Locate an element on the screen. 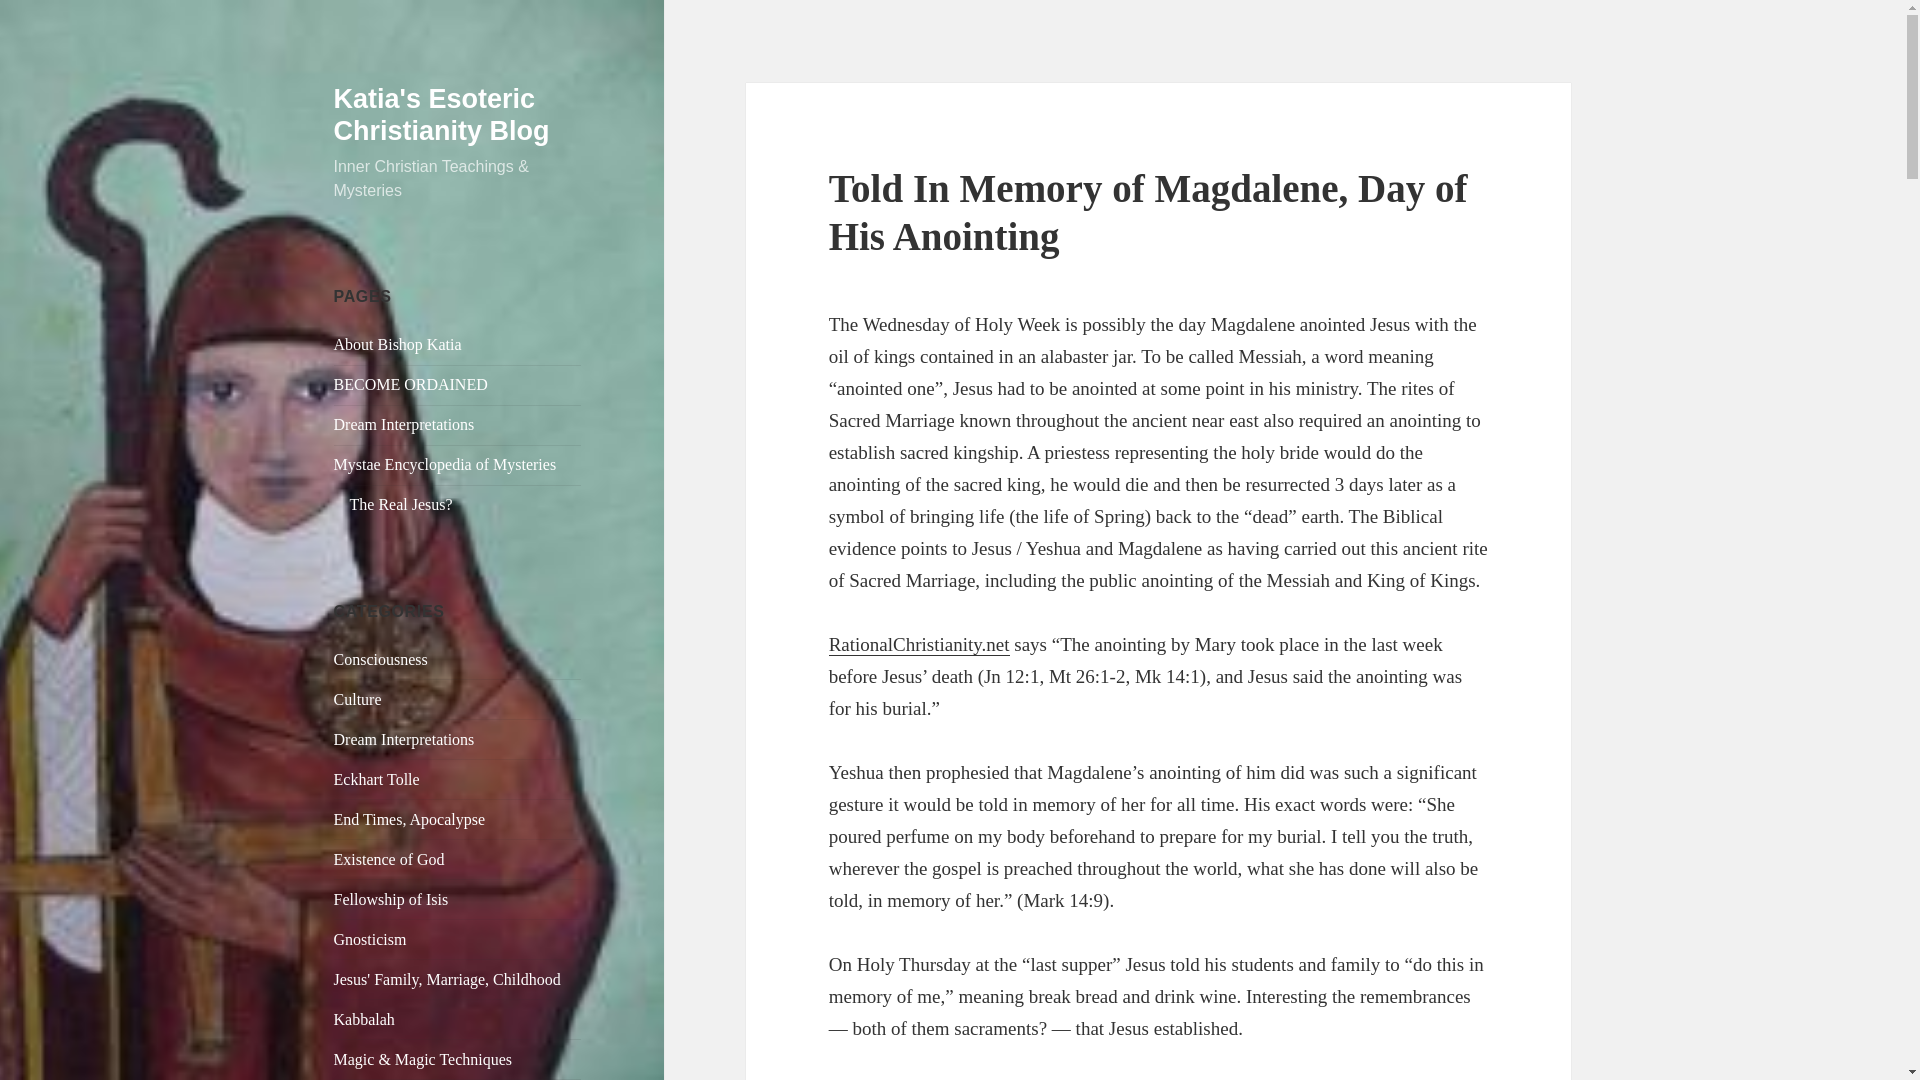 The width and height of the screenshot is (1920, 1080). Katia's Esoteric Christianity Blog is located at coordinates (442, 114).